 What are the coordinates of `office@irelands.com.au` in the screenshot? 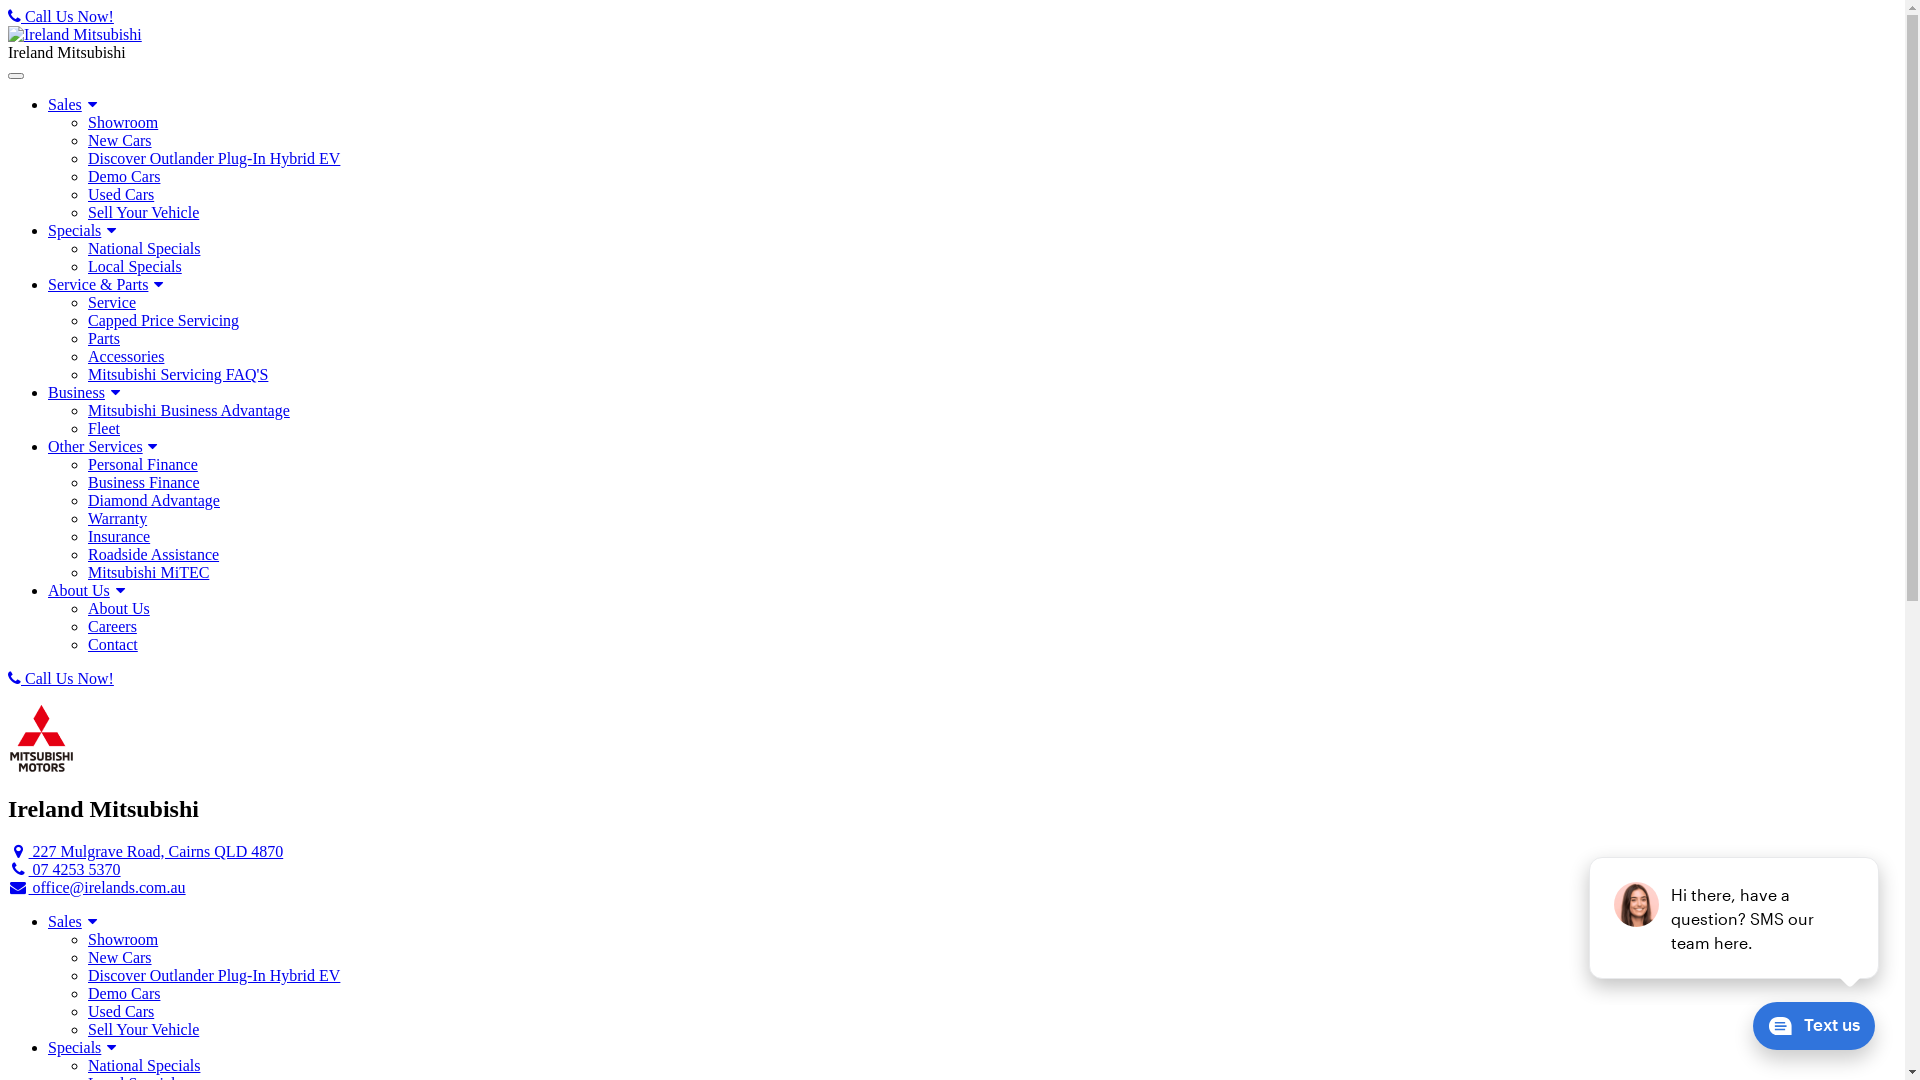 It's located at (97, 888).